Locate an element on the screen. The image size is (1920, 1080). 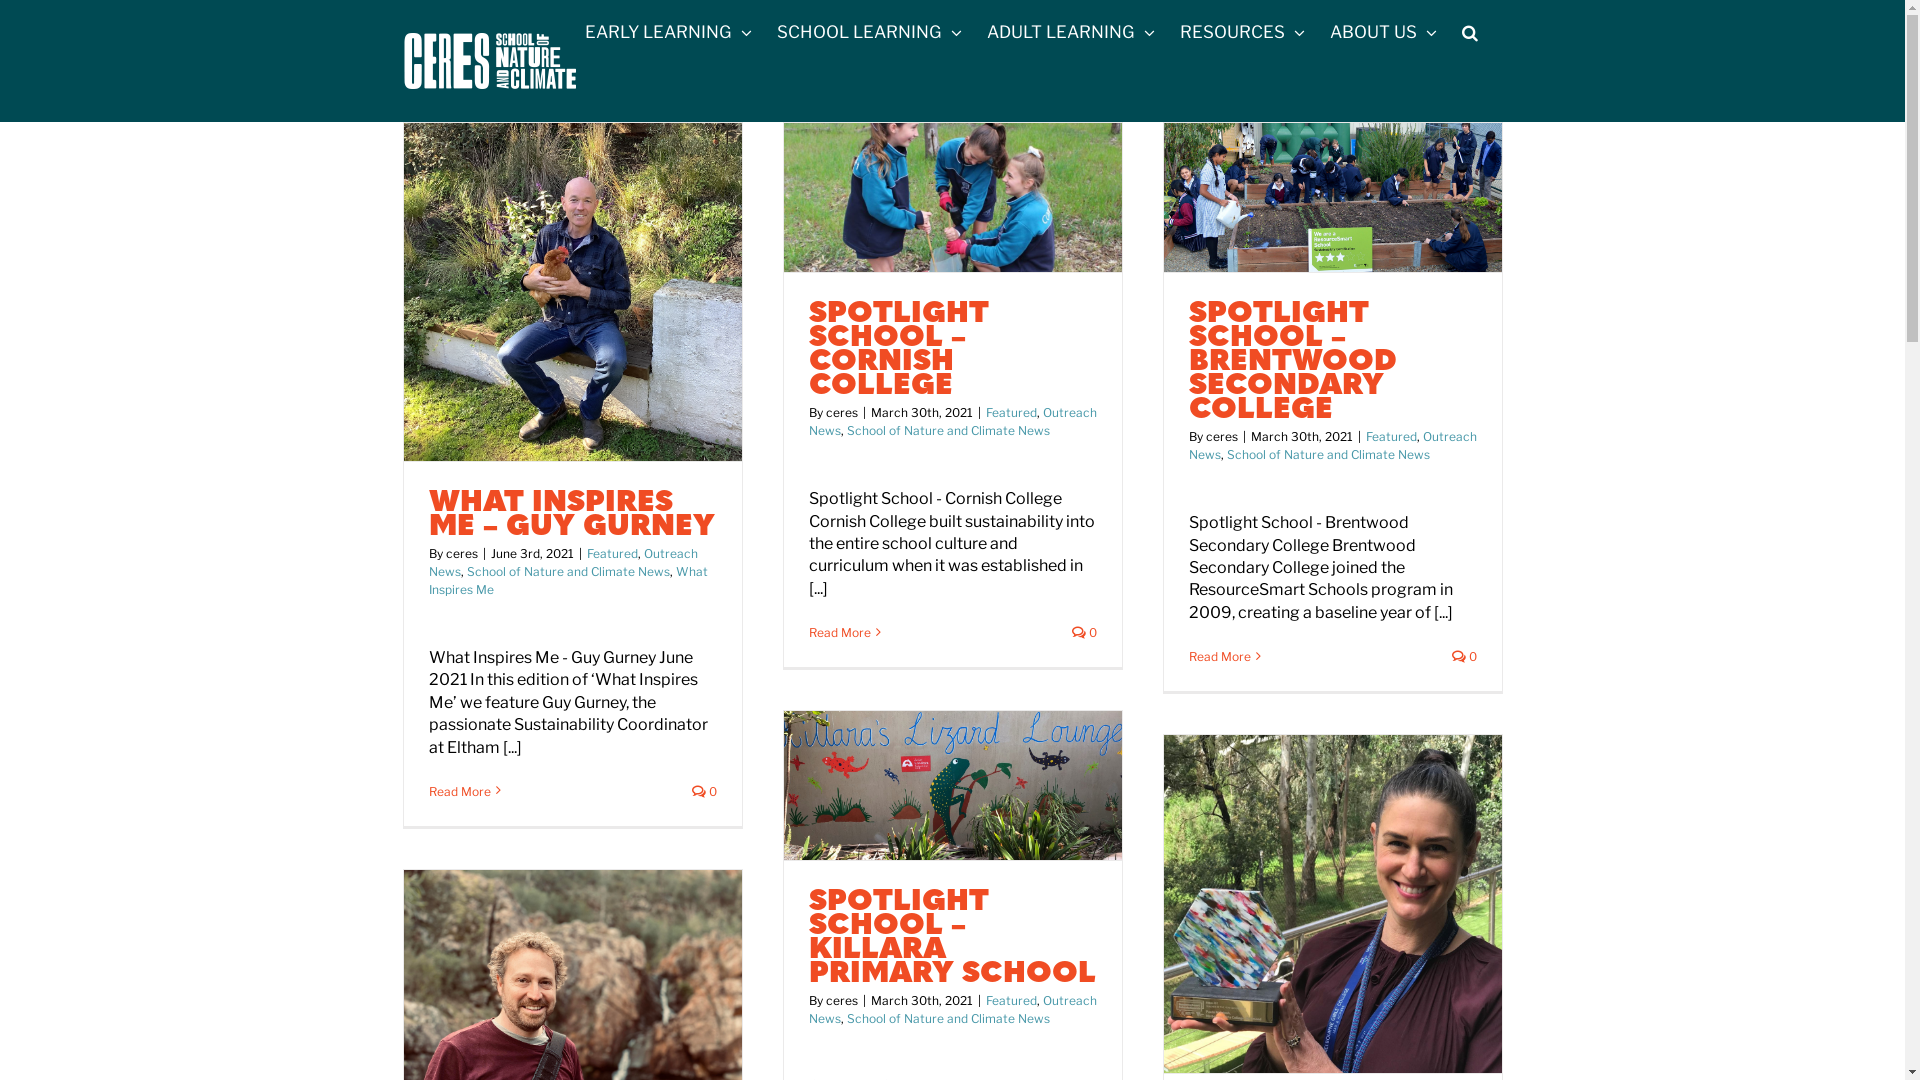
ABOUT US is located at coordinates (1384, 32).